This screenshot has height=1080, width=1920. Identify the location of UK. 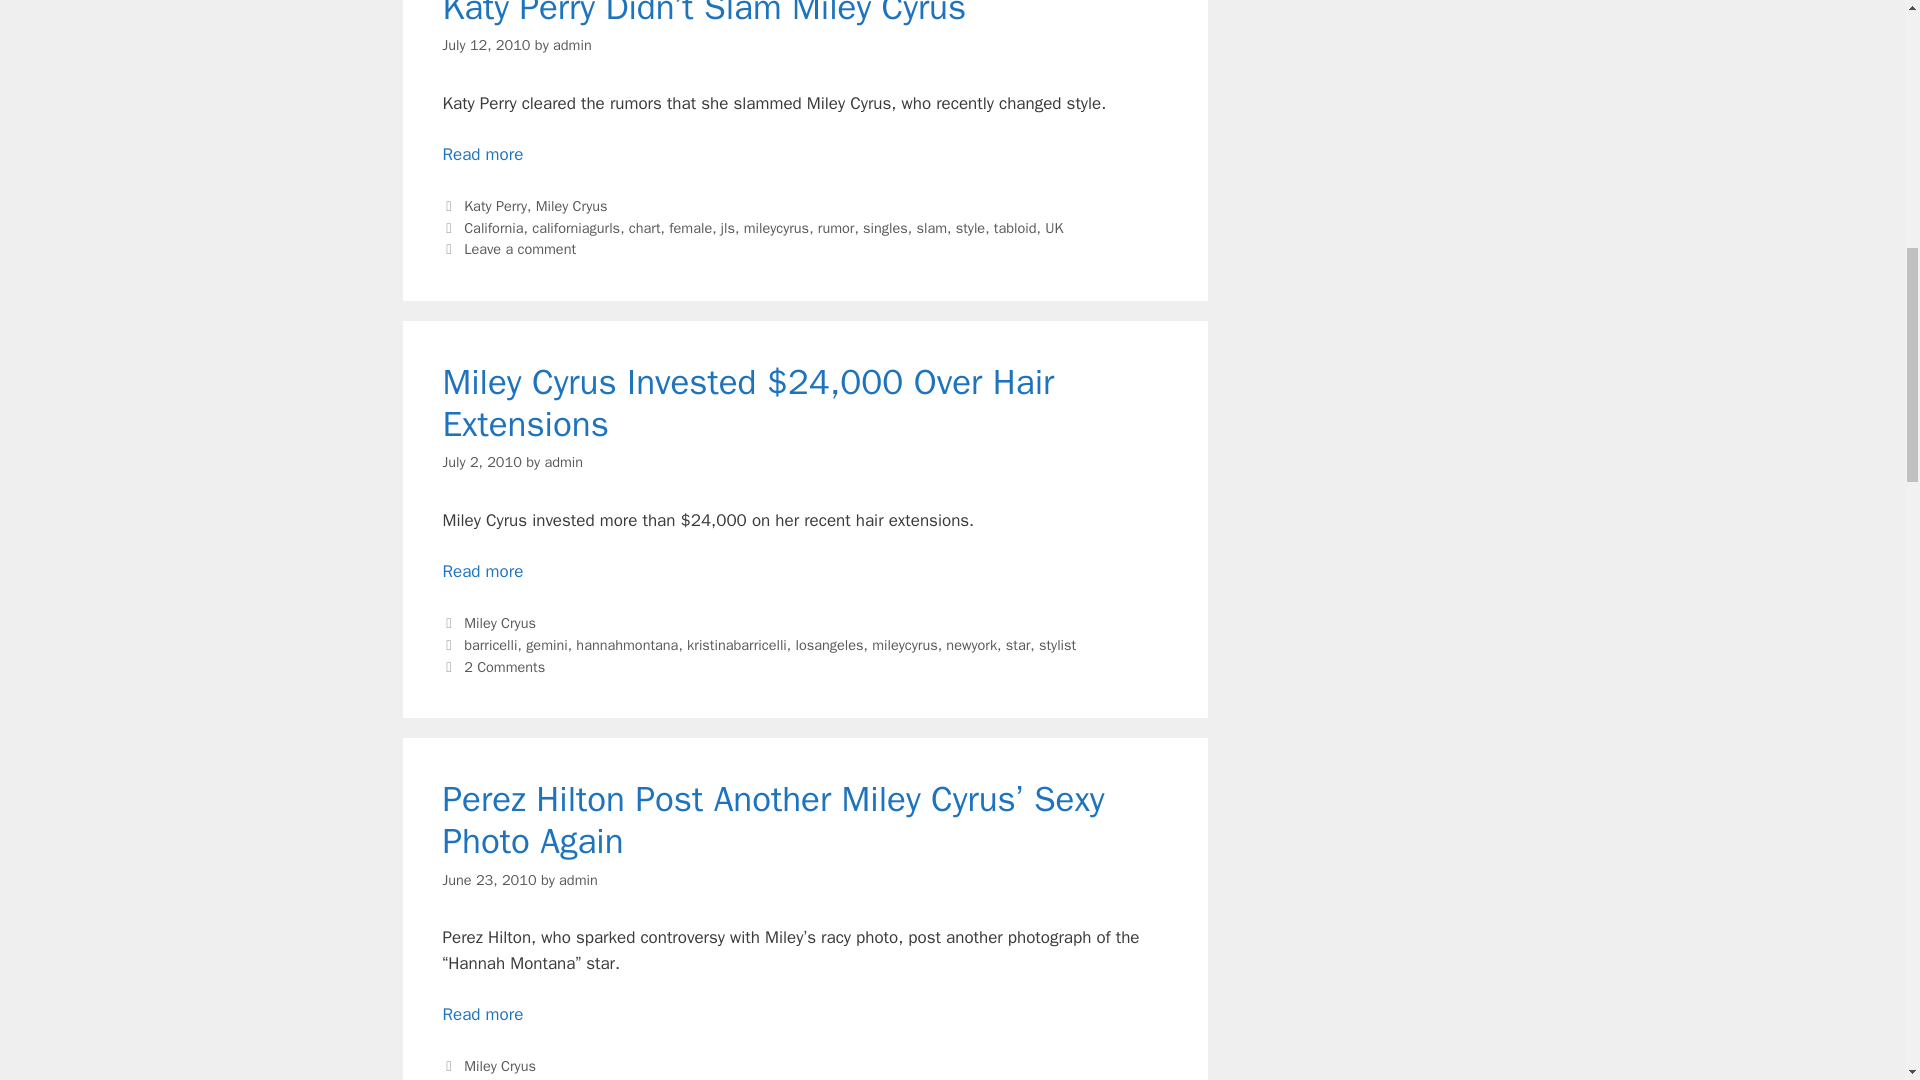
(1054, 228).